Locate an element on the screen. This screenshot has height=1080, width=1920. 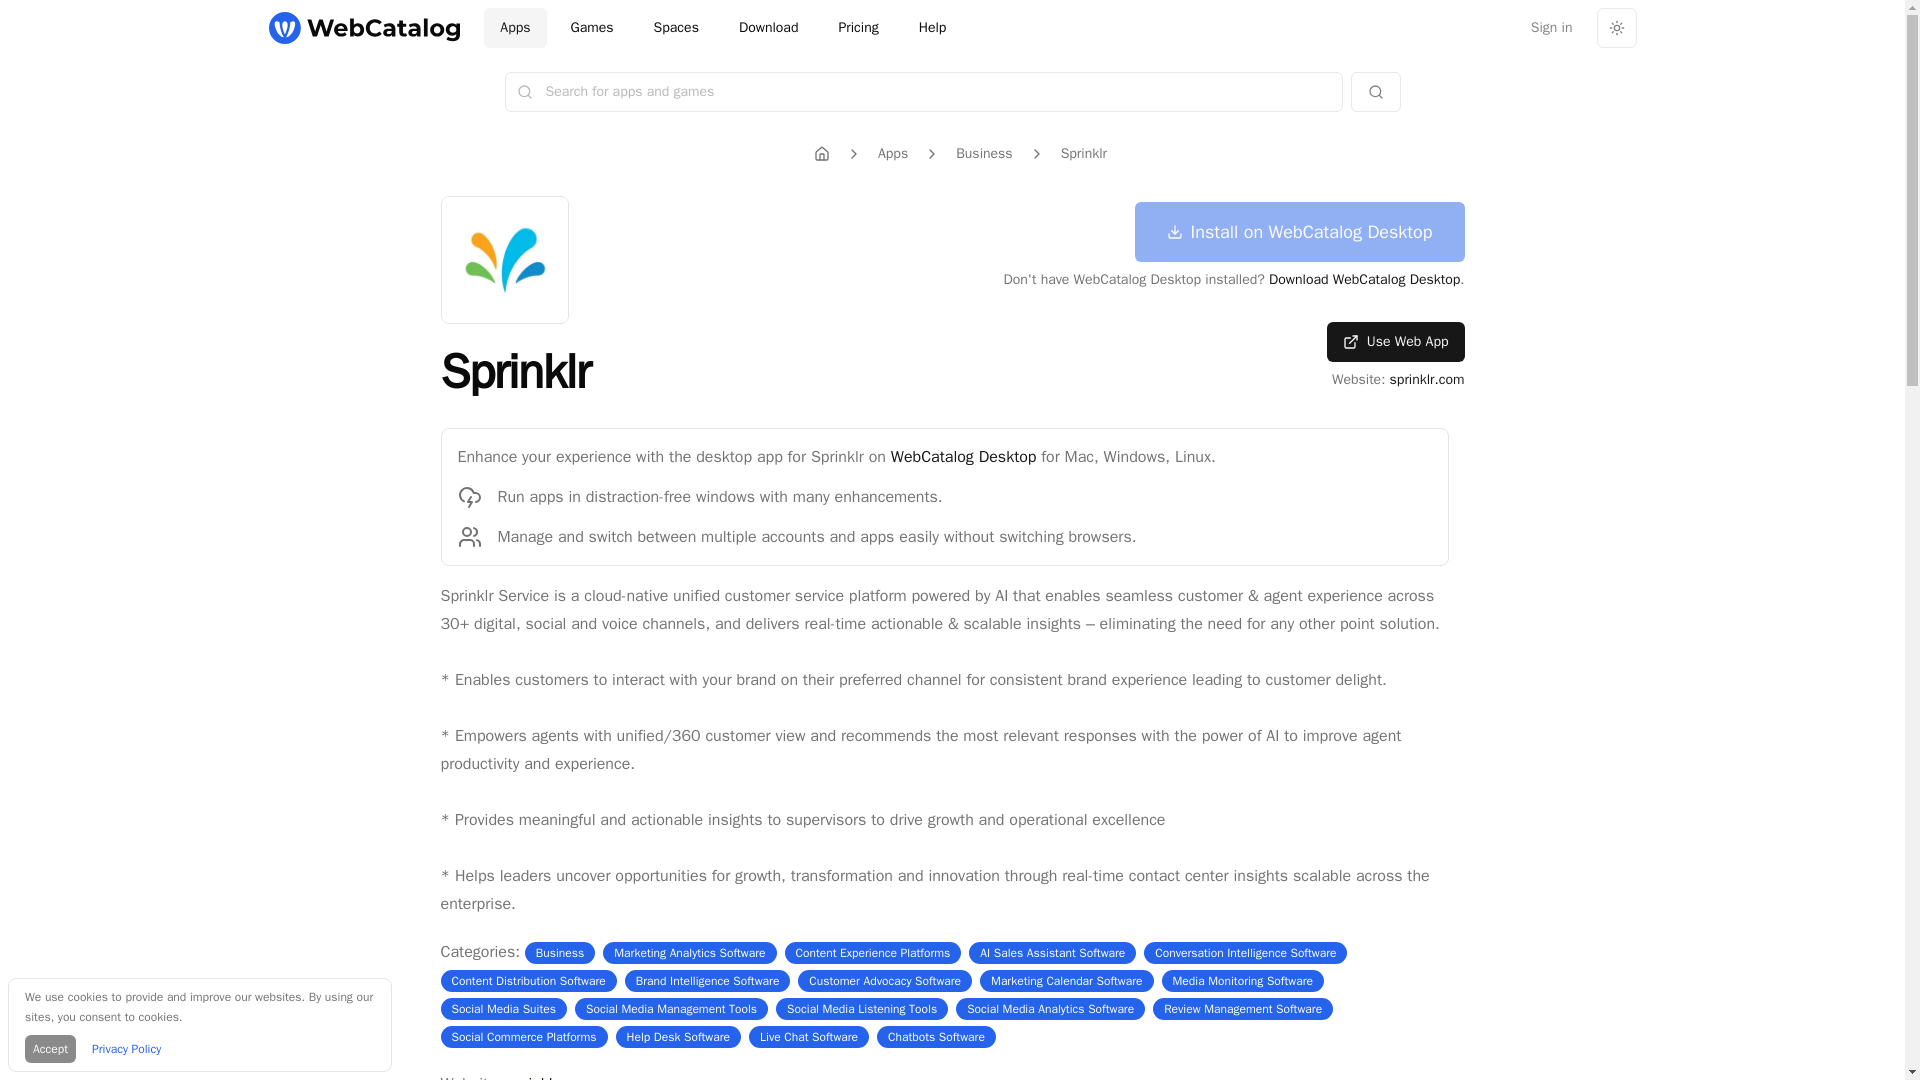
Social Media Management Tools is located at coordinates (670, 1009).